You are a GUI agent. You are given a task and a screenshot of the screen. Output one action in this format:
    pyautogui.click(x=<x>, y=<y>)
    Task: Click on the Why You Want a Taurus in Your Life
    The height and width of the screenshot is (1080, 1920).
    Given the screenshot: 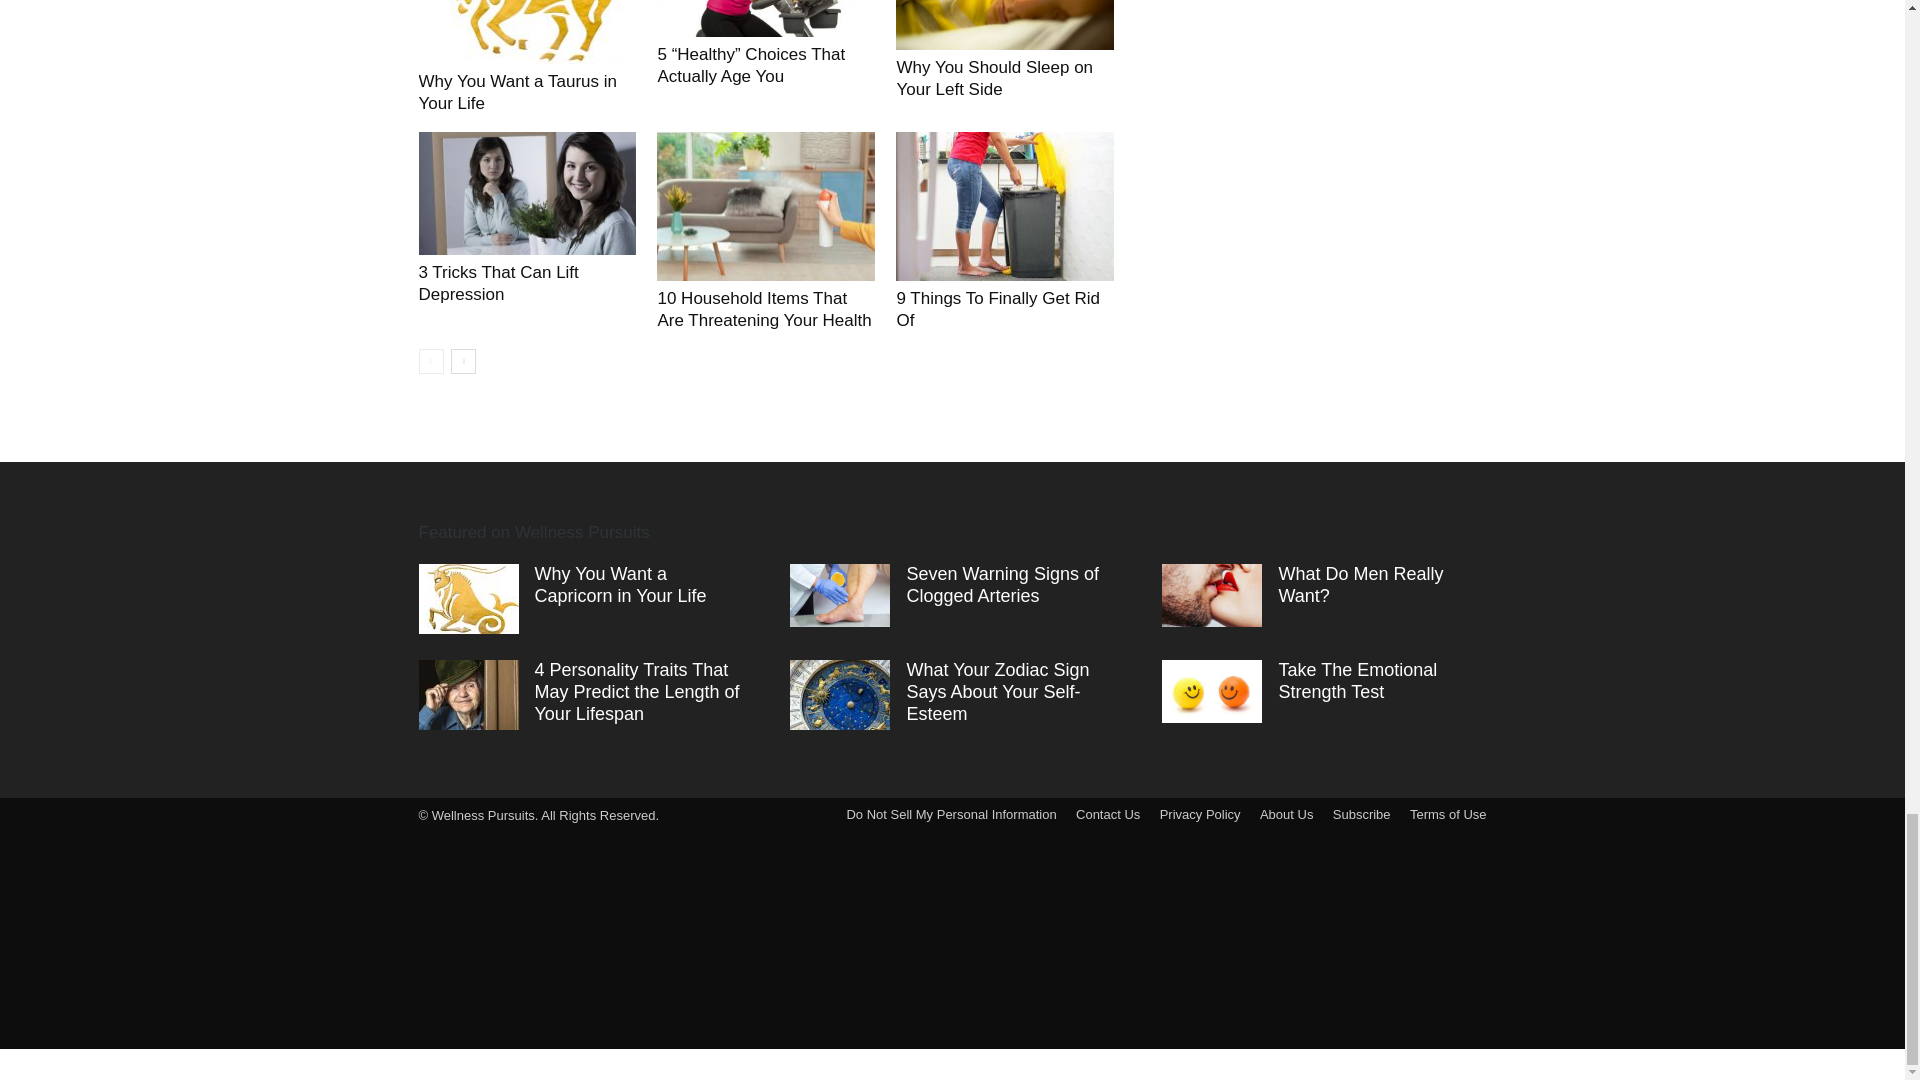 What is the action you would take?
    pyautogui.click(x=517, y=92)
    